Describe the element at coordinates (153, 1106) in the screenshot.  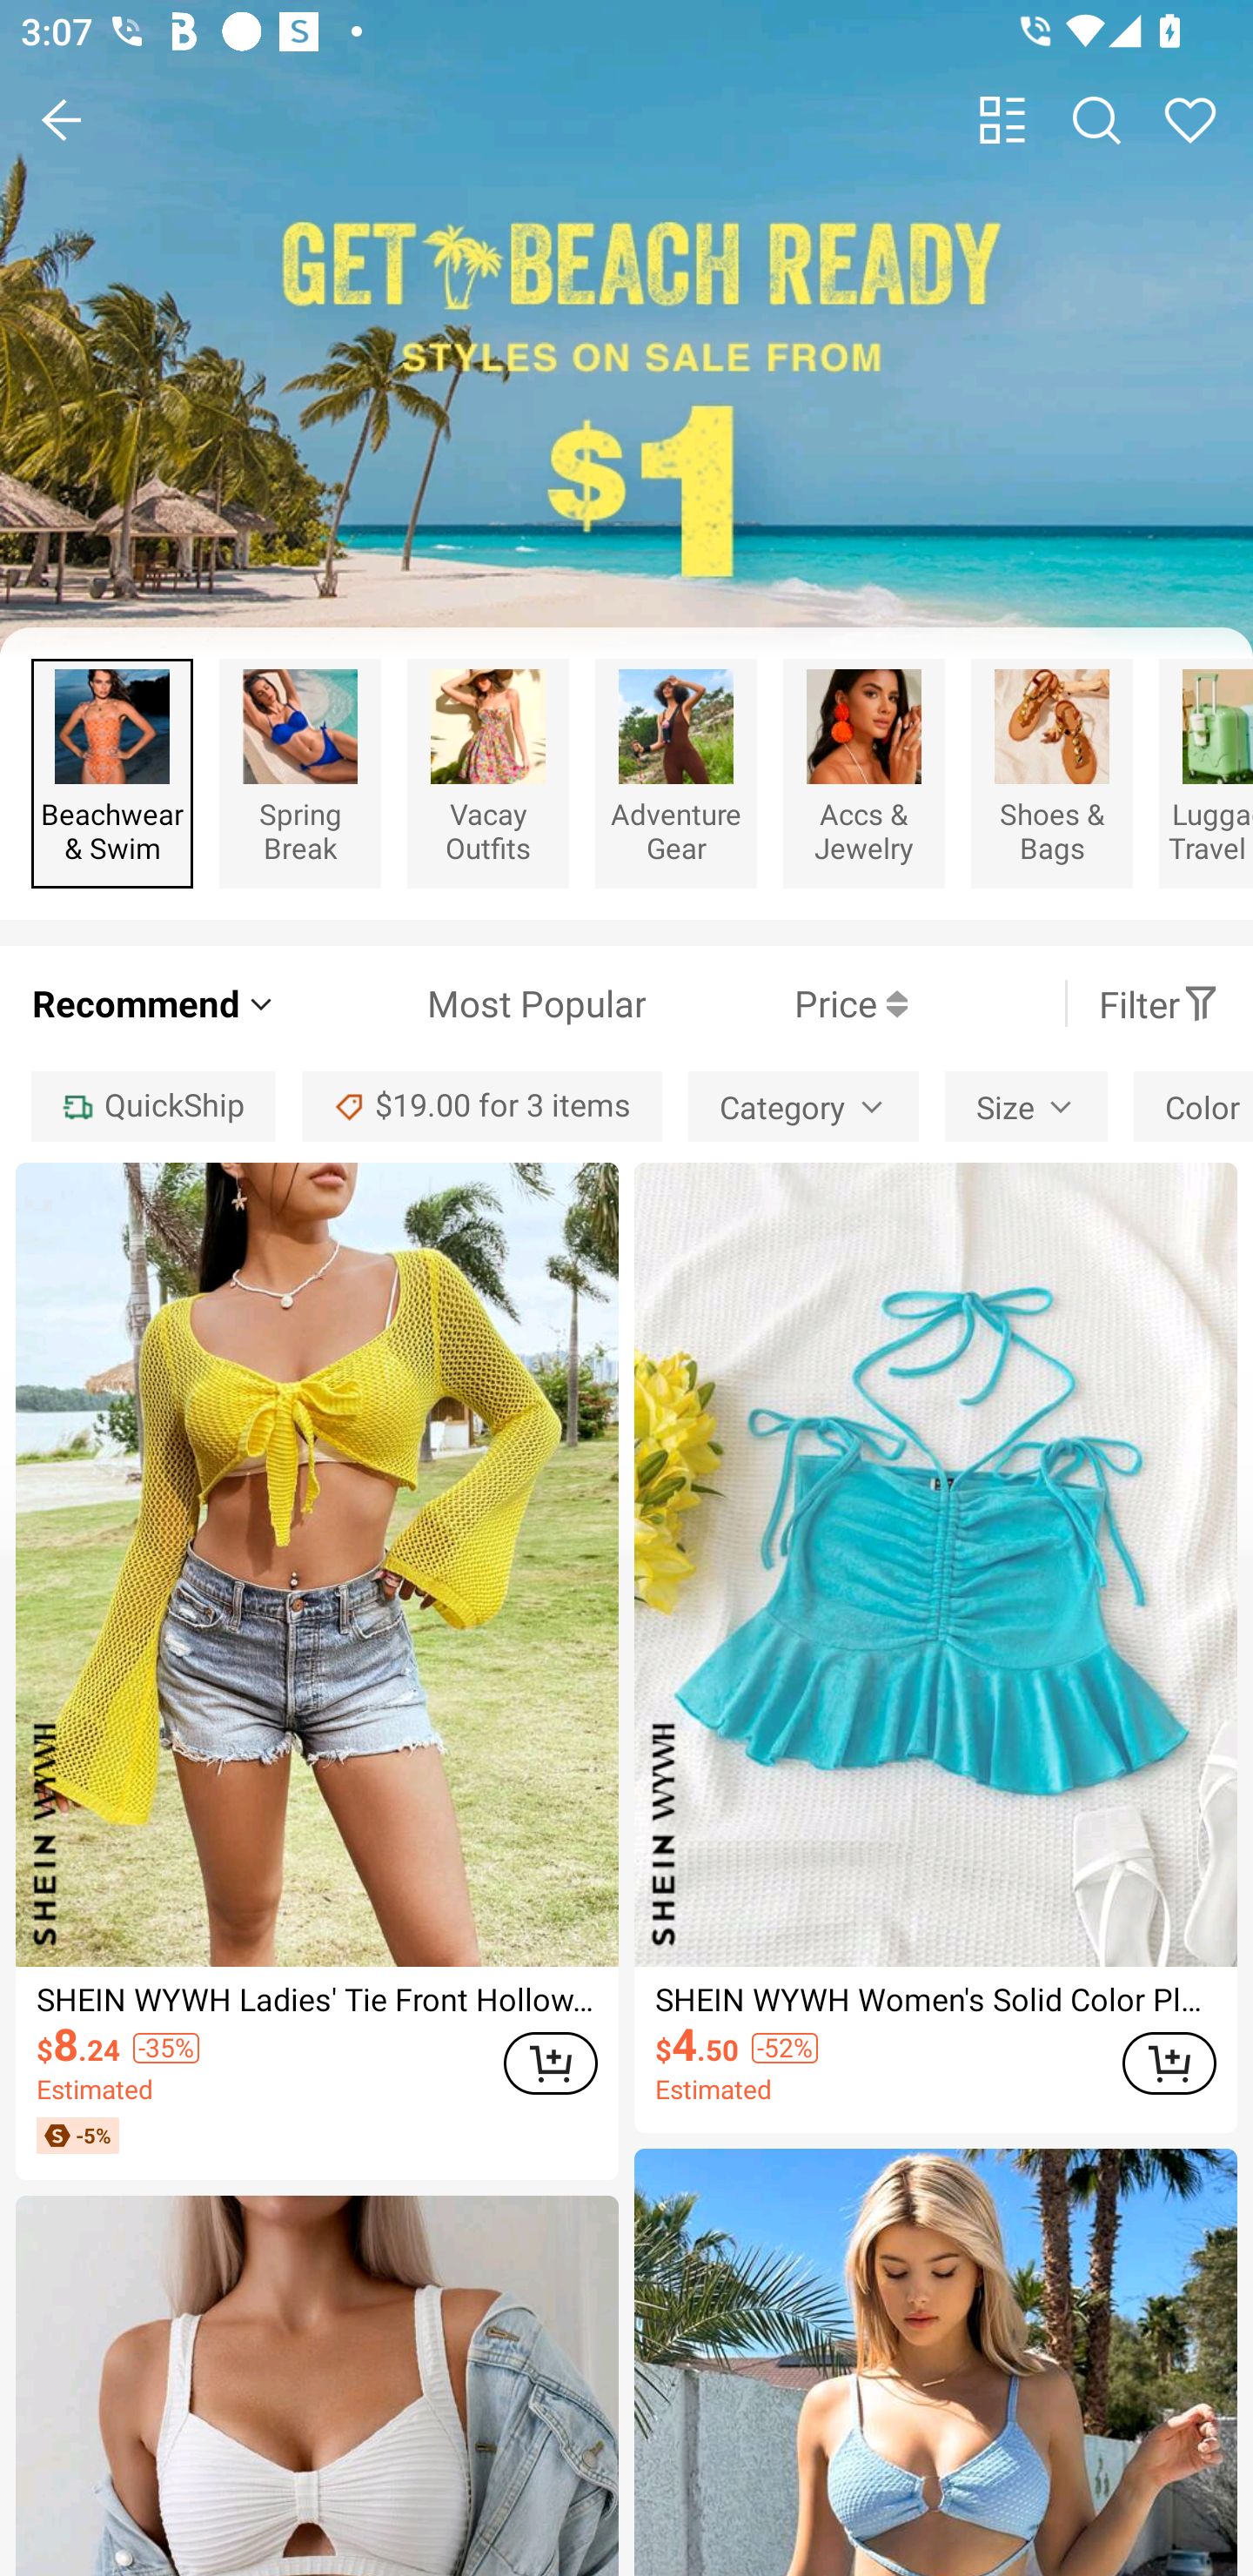
I see `QuickShip` at that location.